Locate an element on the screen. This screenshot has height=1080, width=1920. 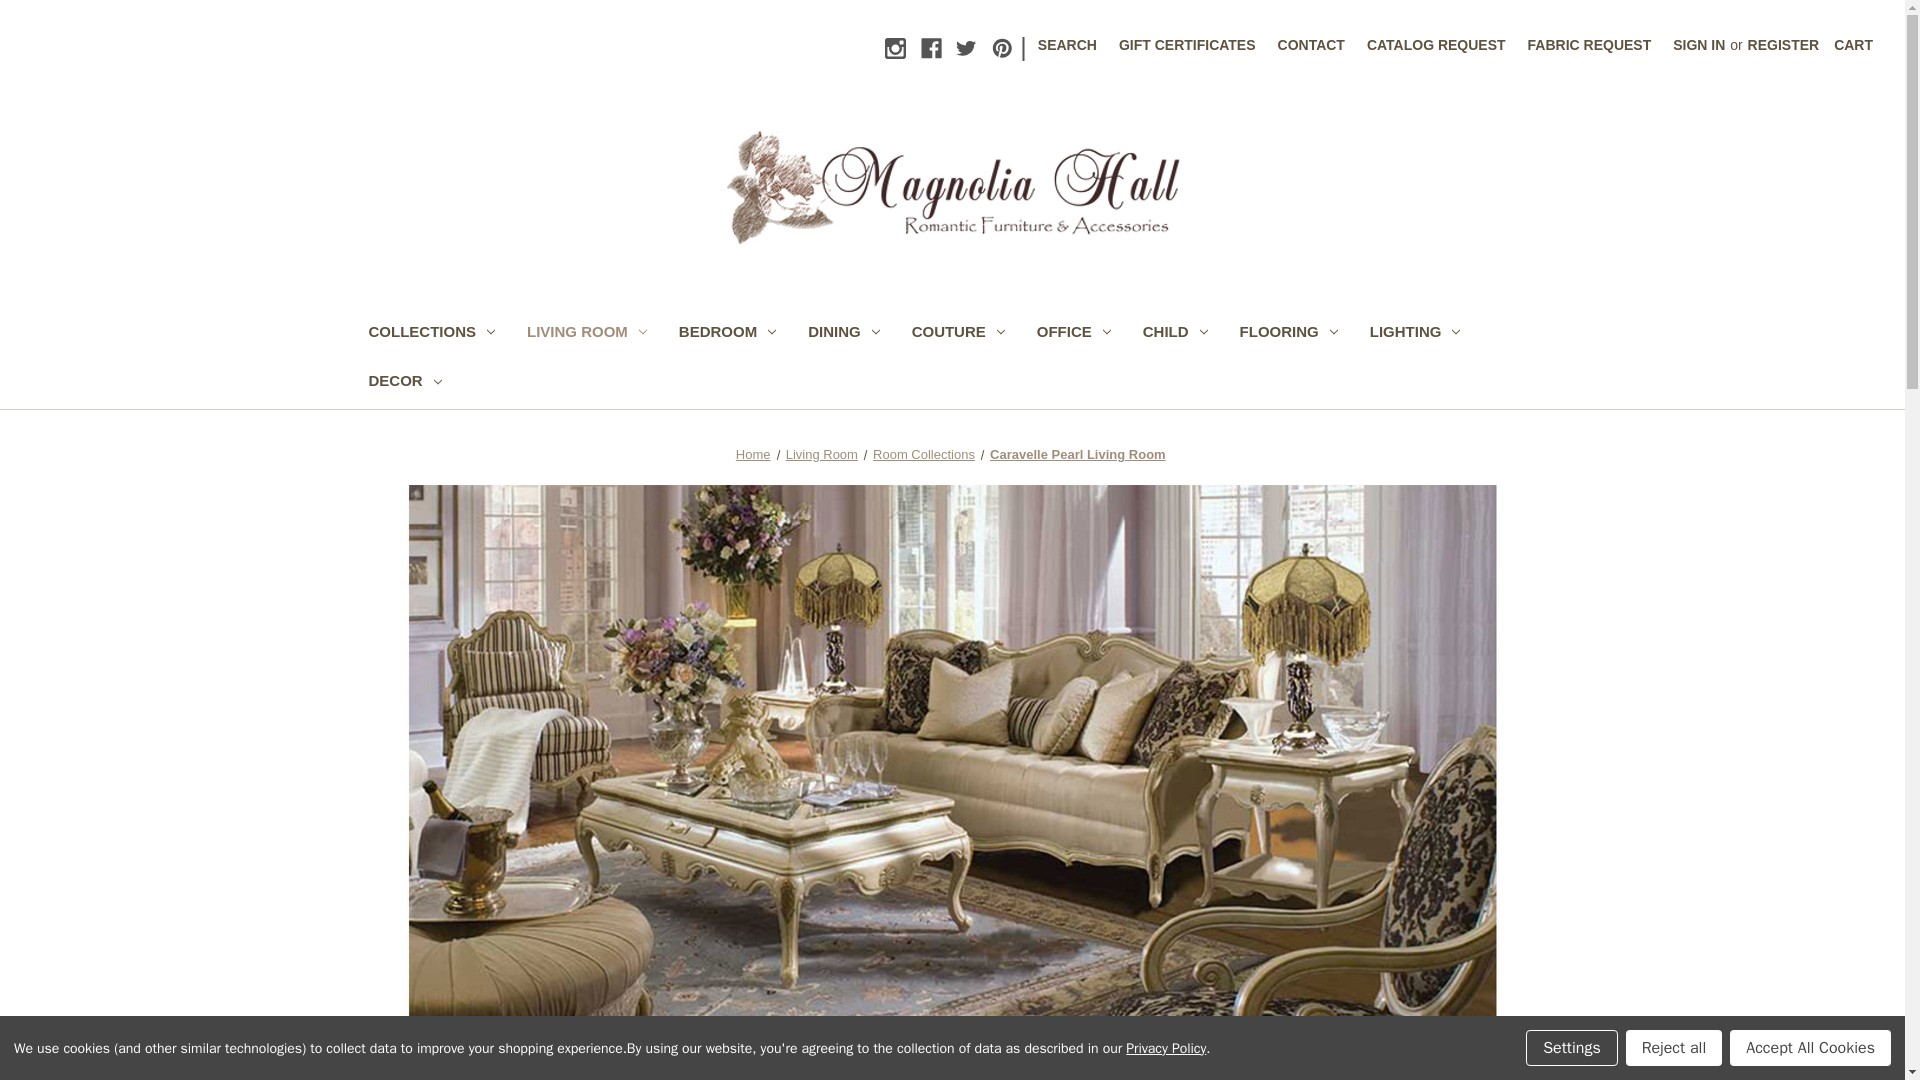
Magnolia Hall is located at coordinates (952, 188).